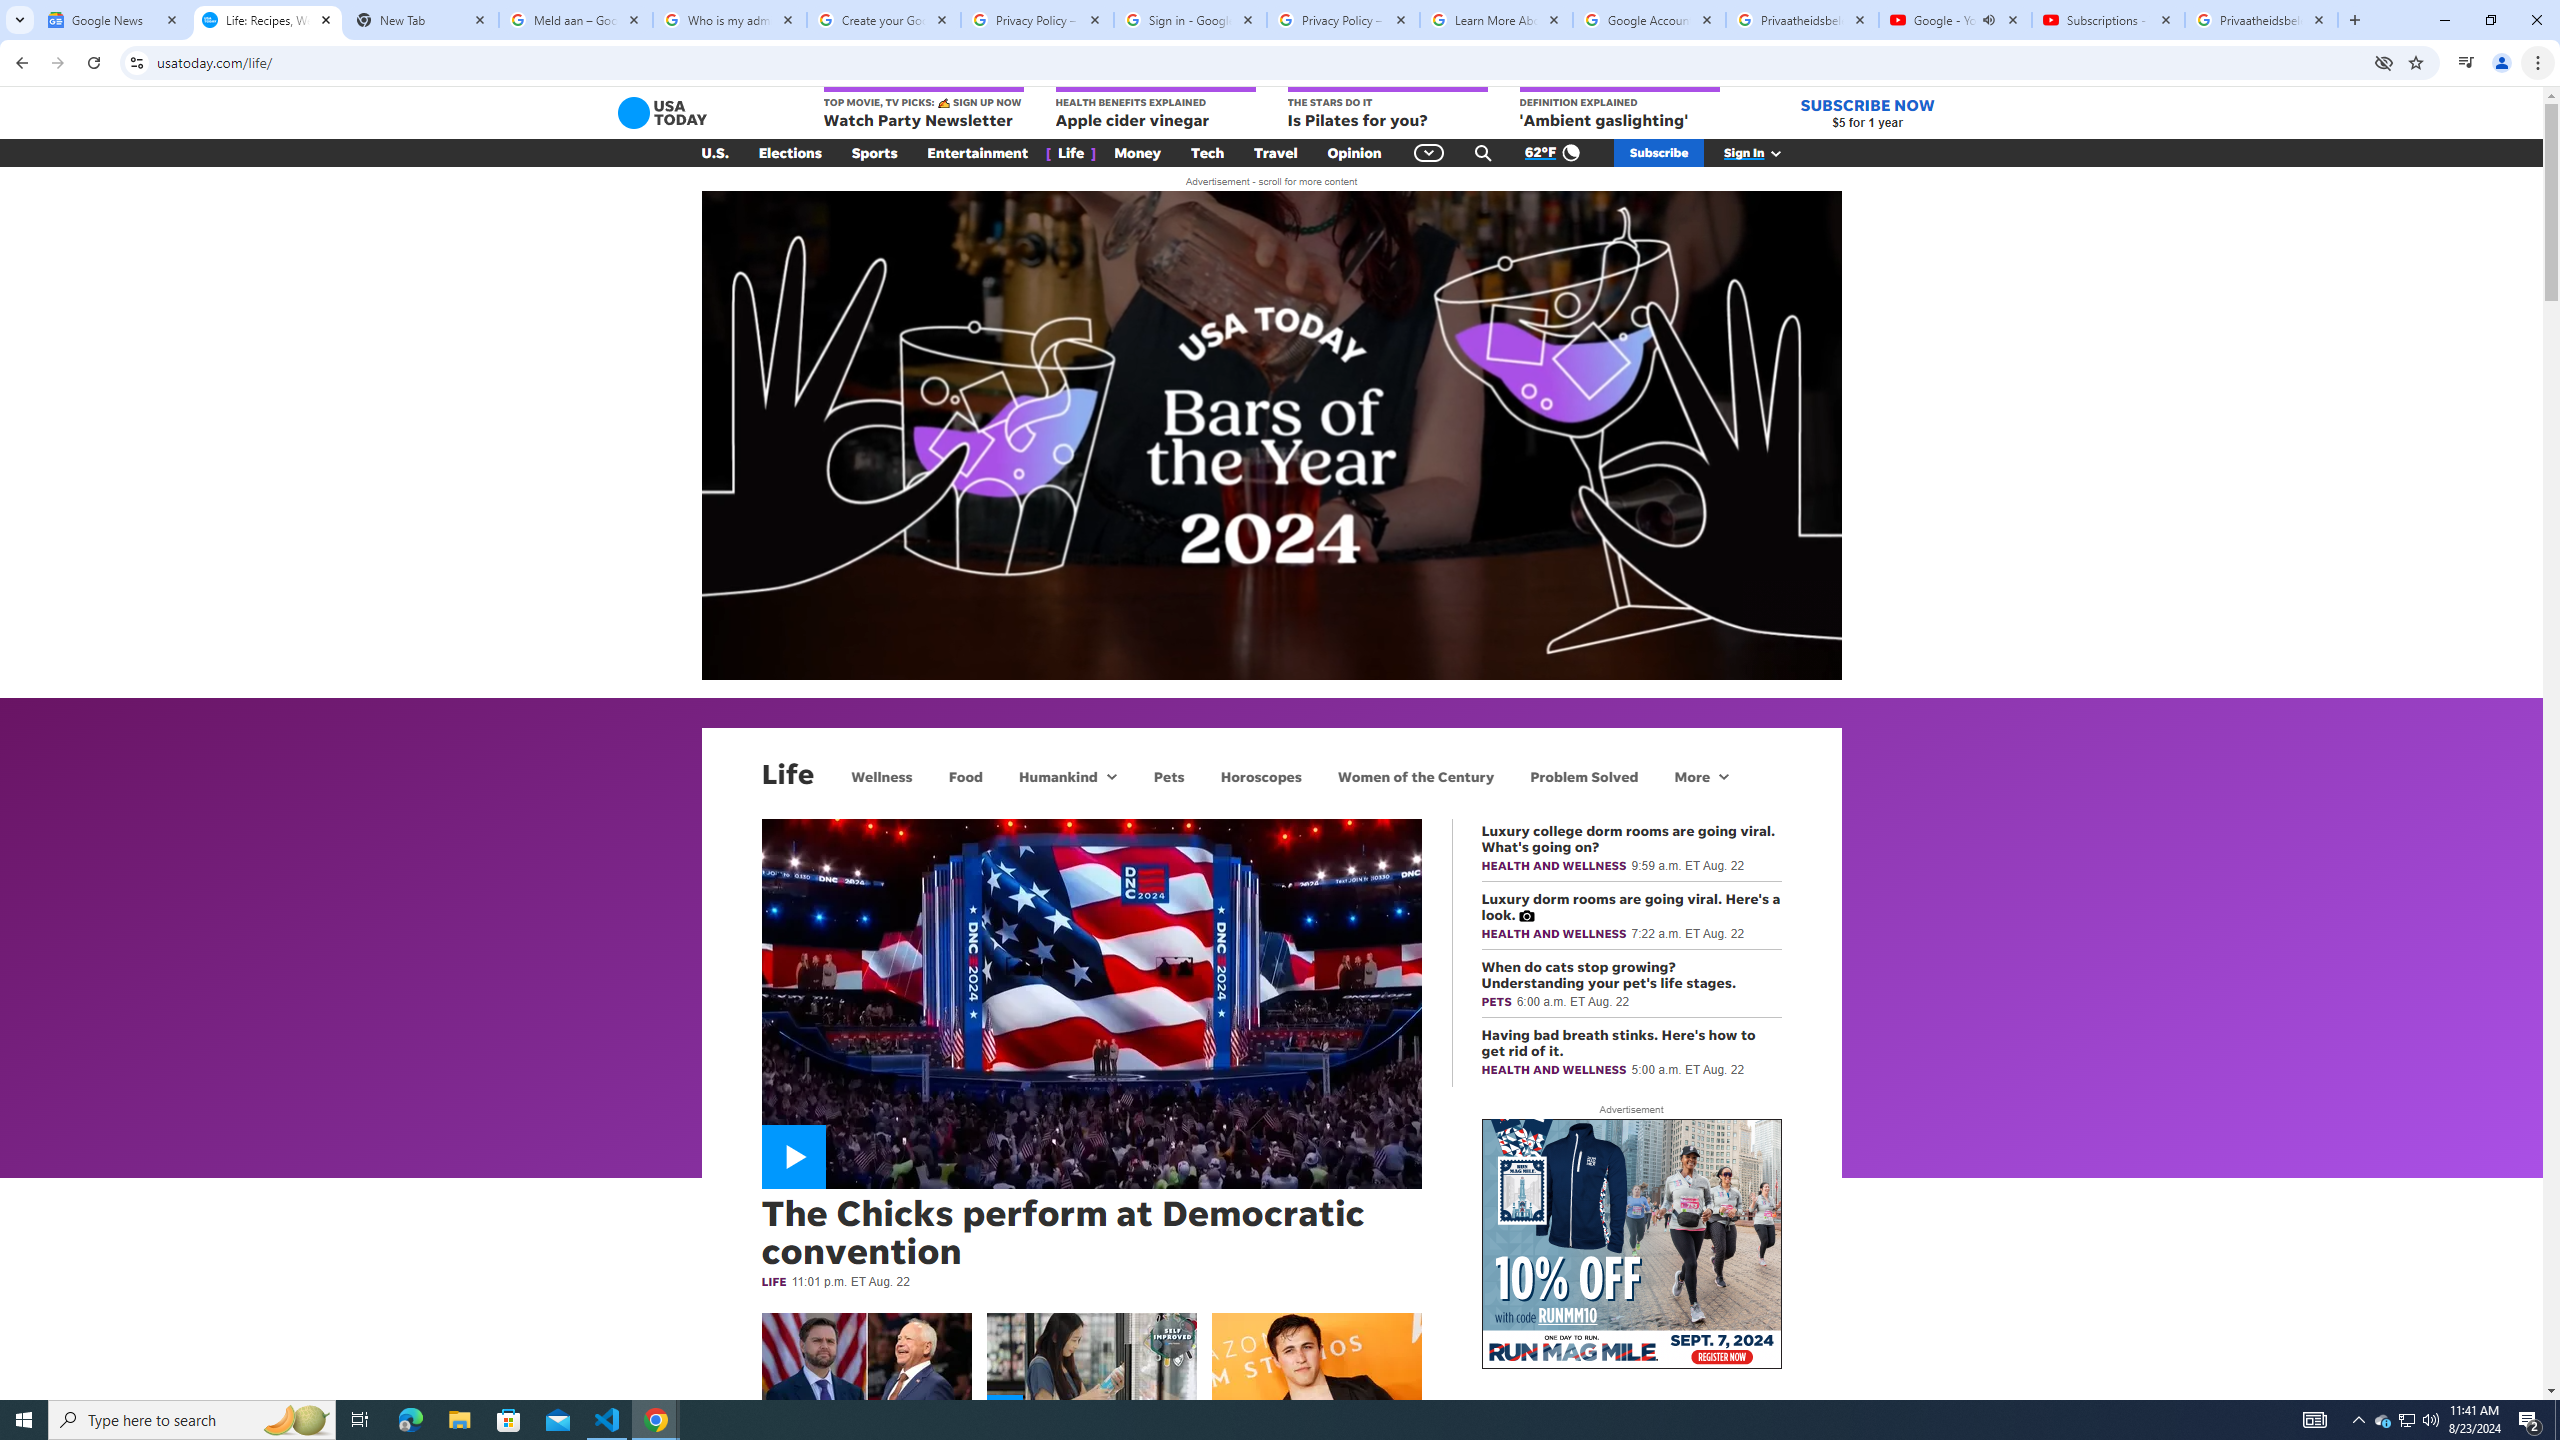  Describe the element at coordinates (420, 20) in the screenshot. I see `New Tab` at that location.